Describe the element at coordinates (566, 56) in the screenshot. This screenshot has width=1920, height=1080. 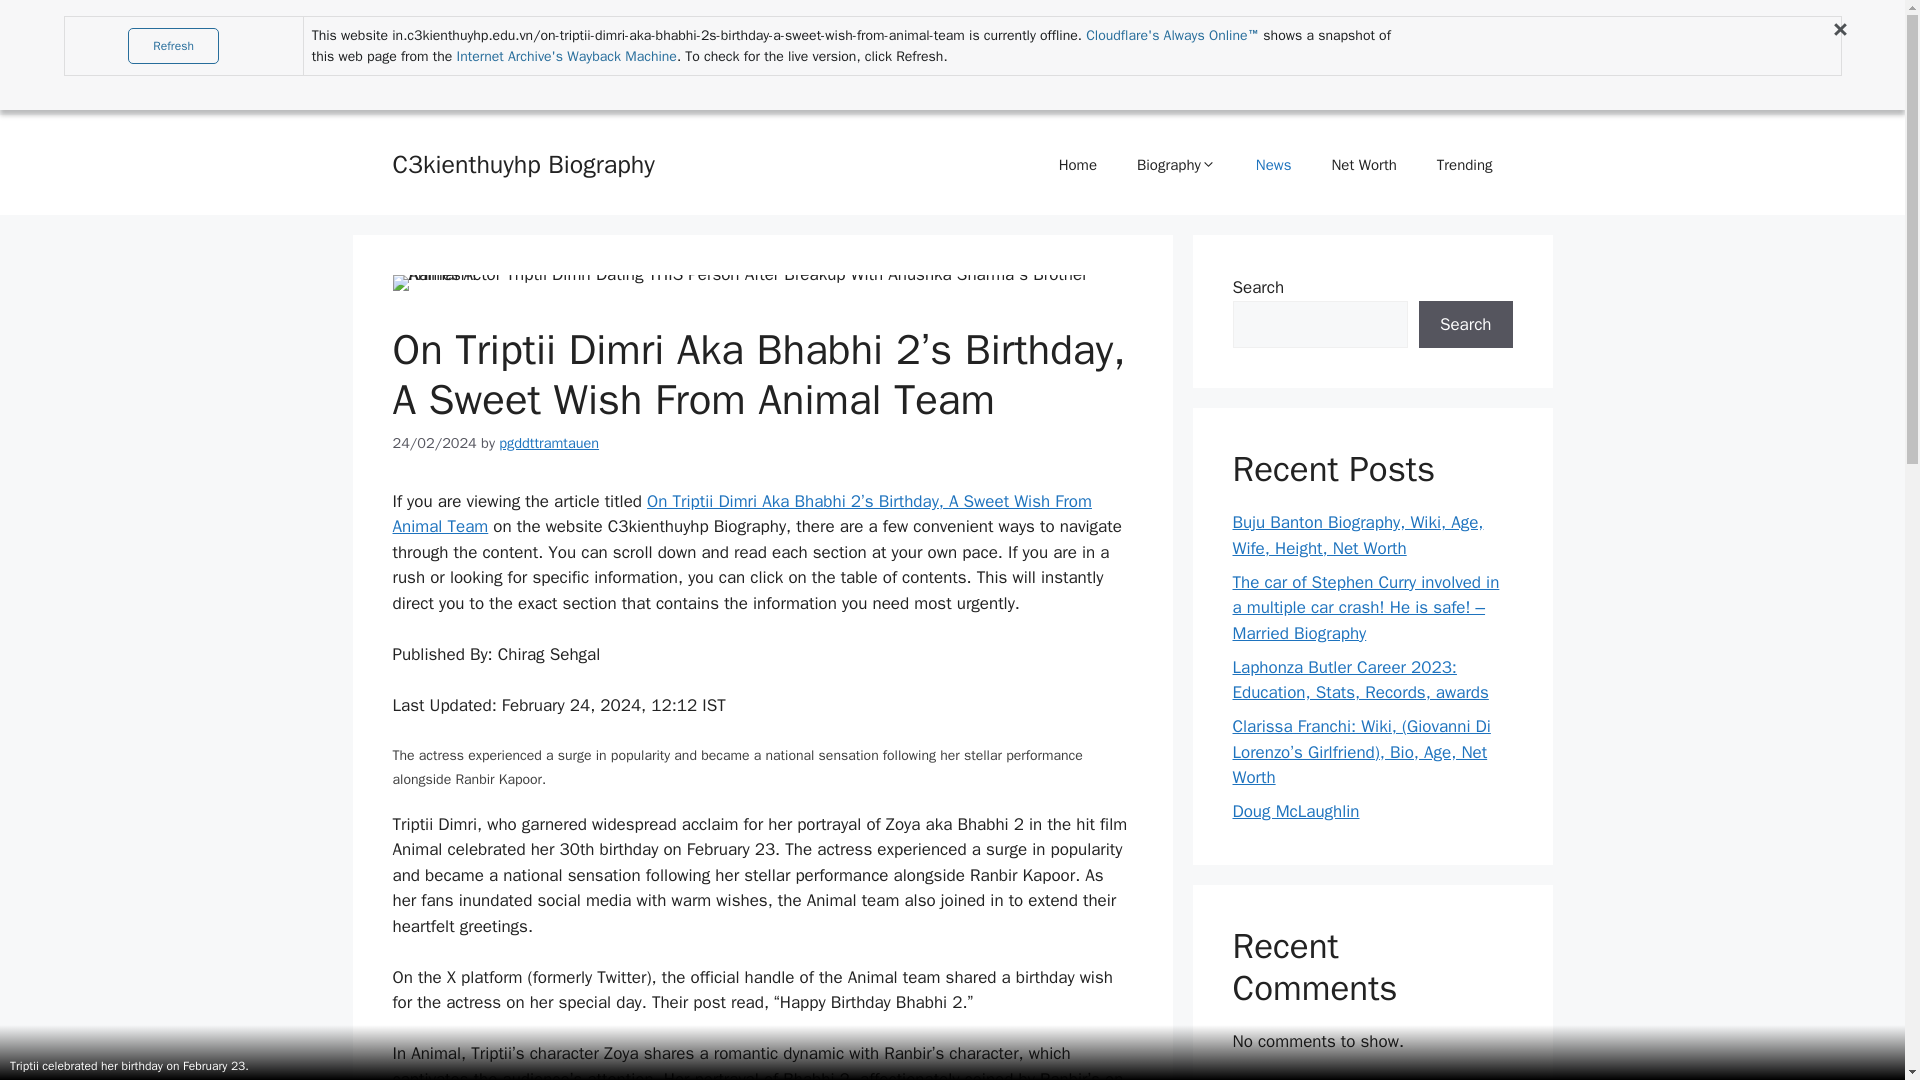
I see `Internet Archive's Wayback Machine` at that location.